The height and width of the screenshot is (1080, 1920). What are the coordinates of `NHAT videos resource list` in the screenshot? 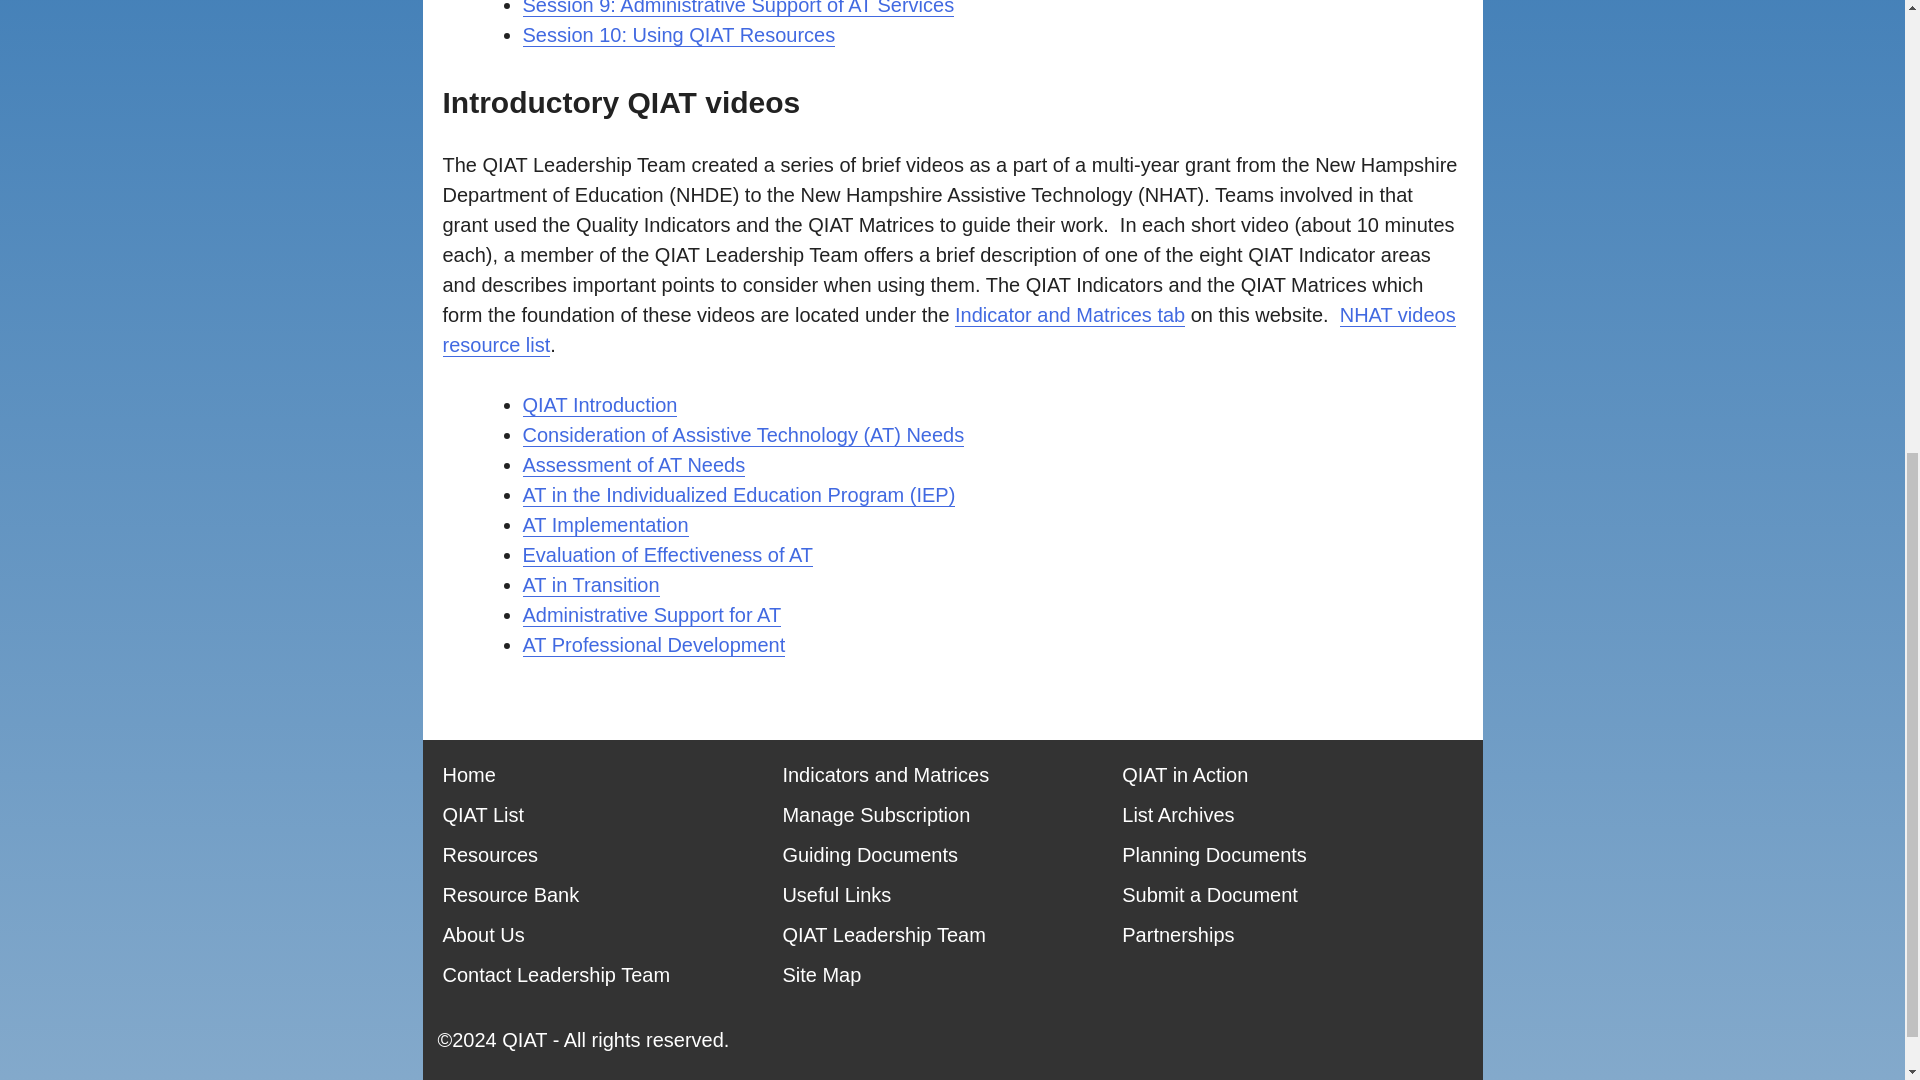 It's located at (948, 330).